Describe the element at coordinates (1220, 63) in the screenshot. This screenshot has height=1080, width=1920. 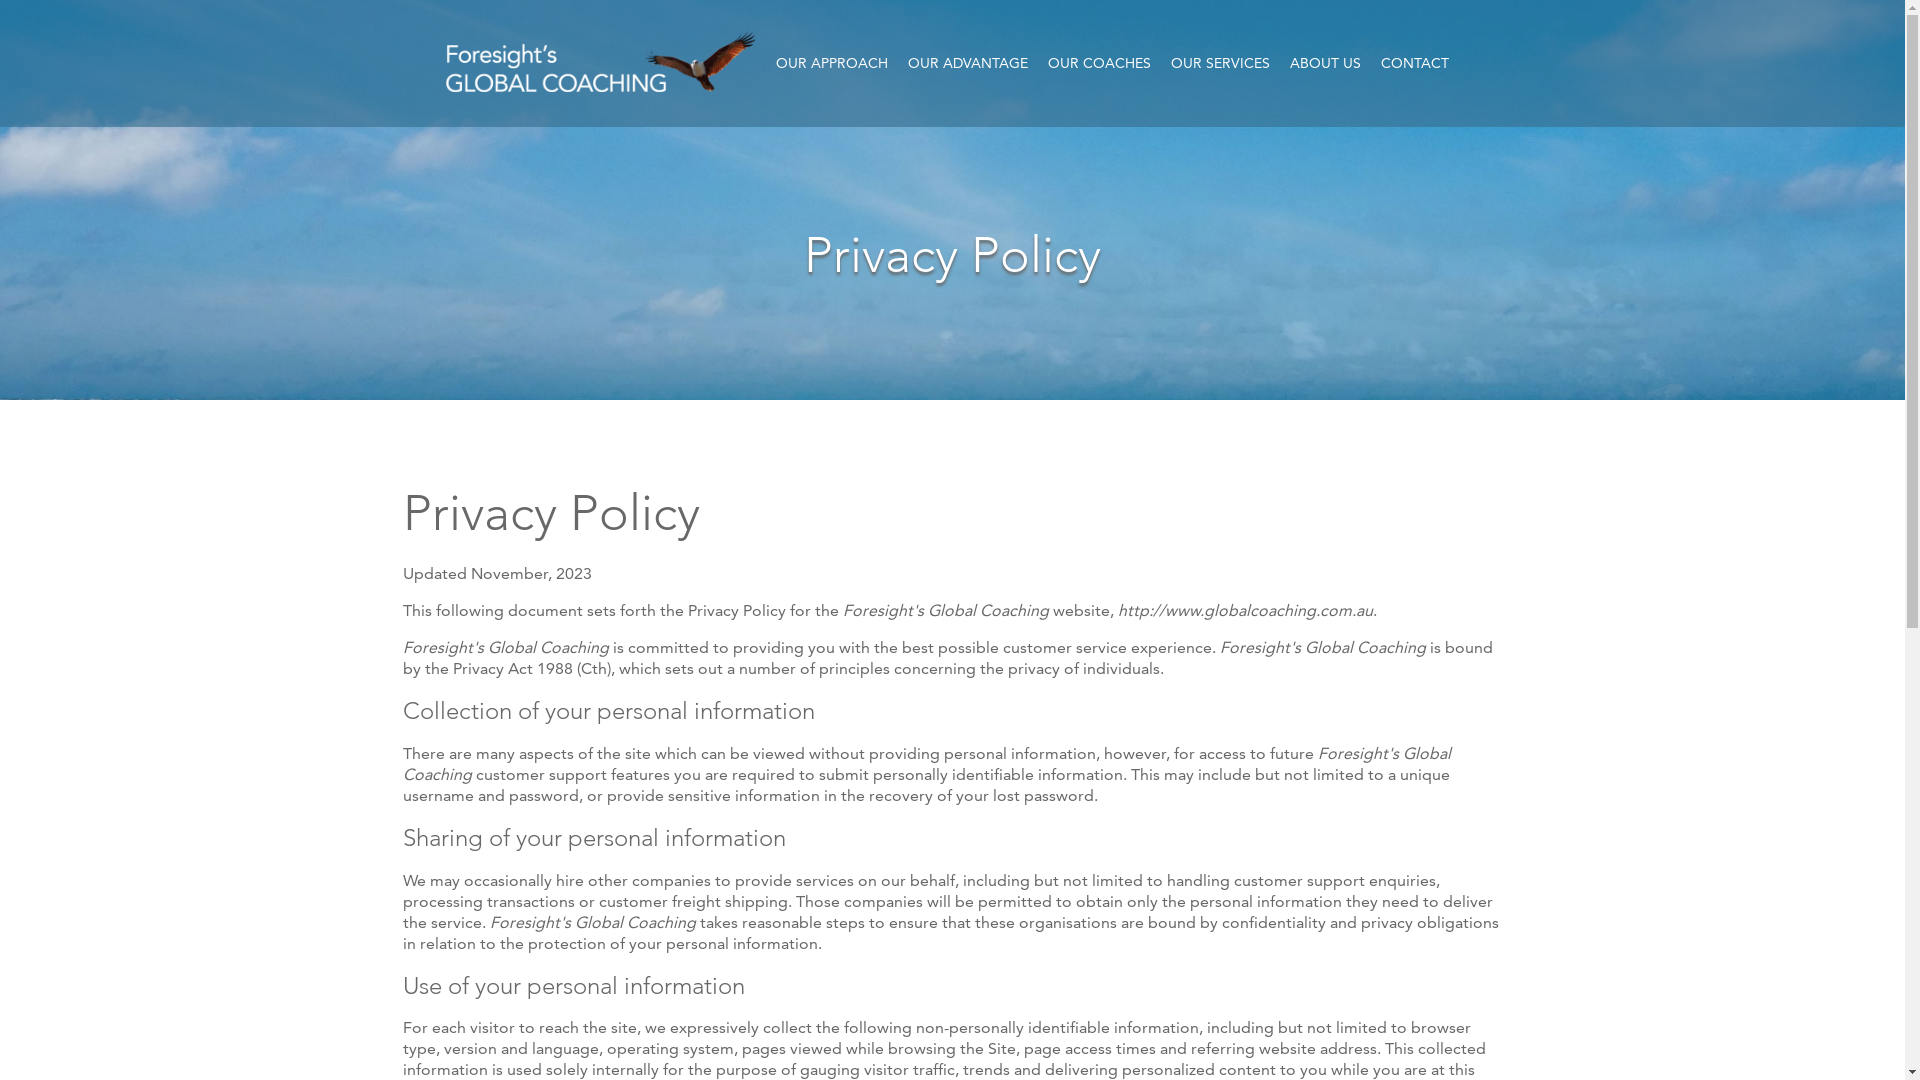
I see `OUR SERVICES` at that location.